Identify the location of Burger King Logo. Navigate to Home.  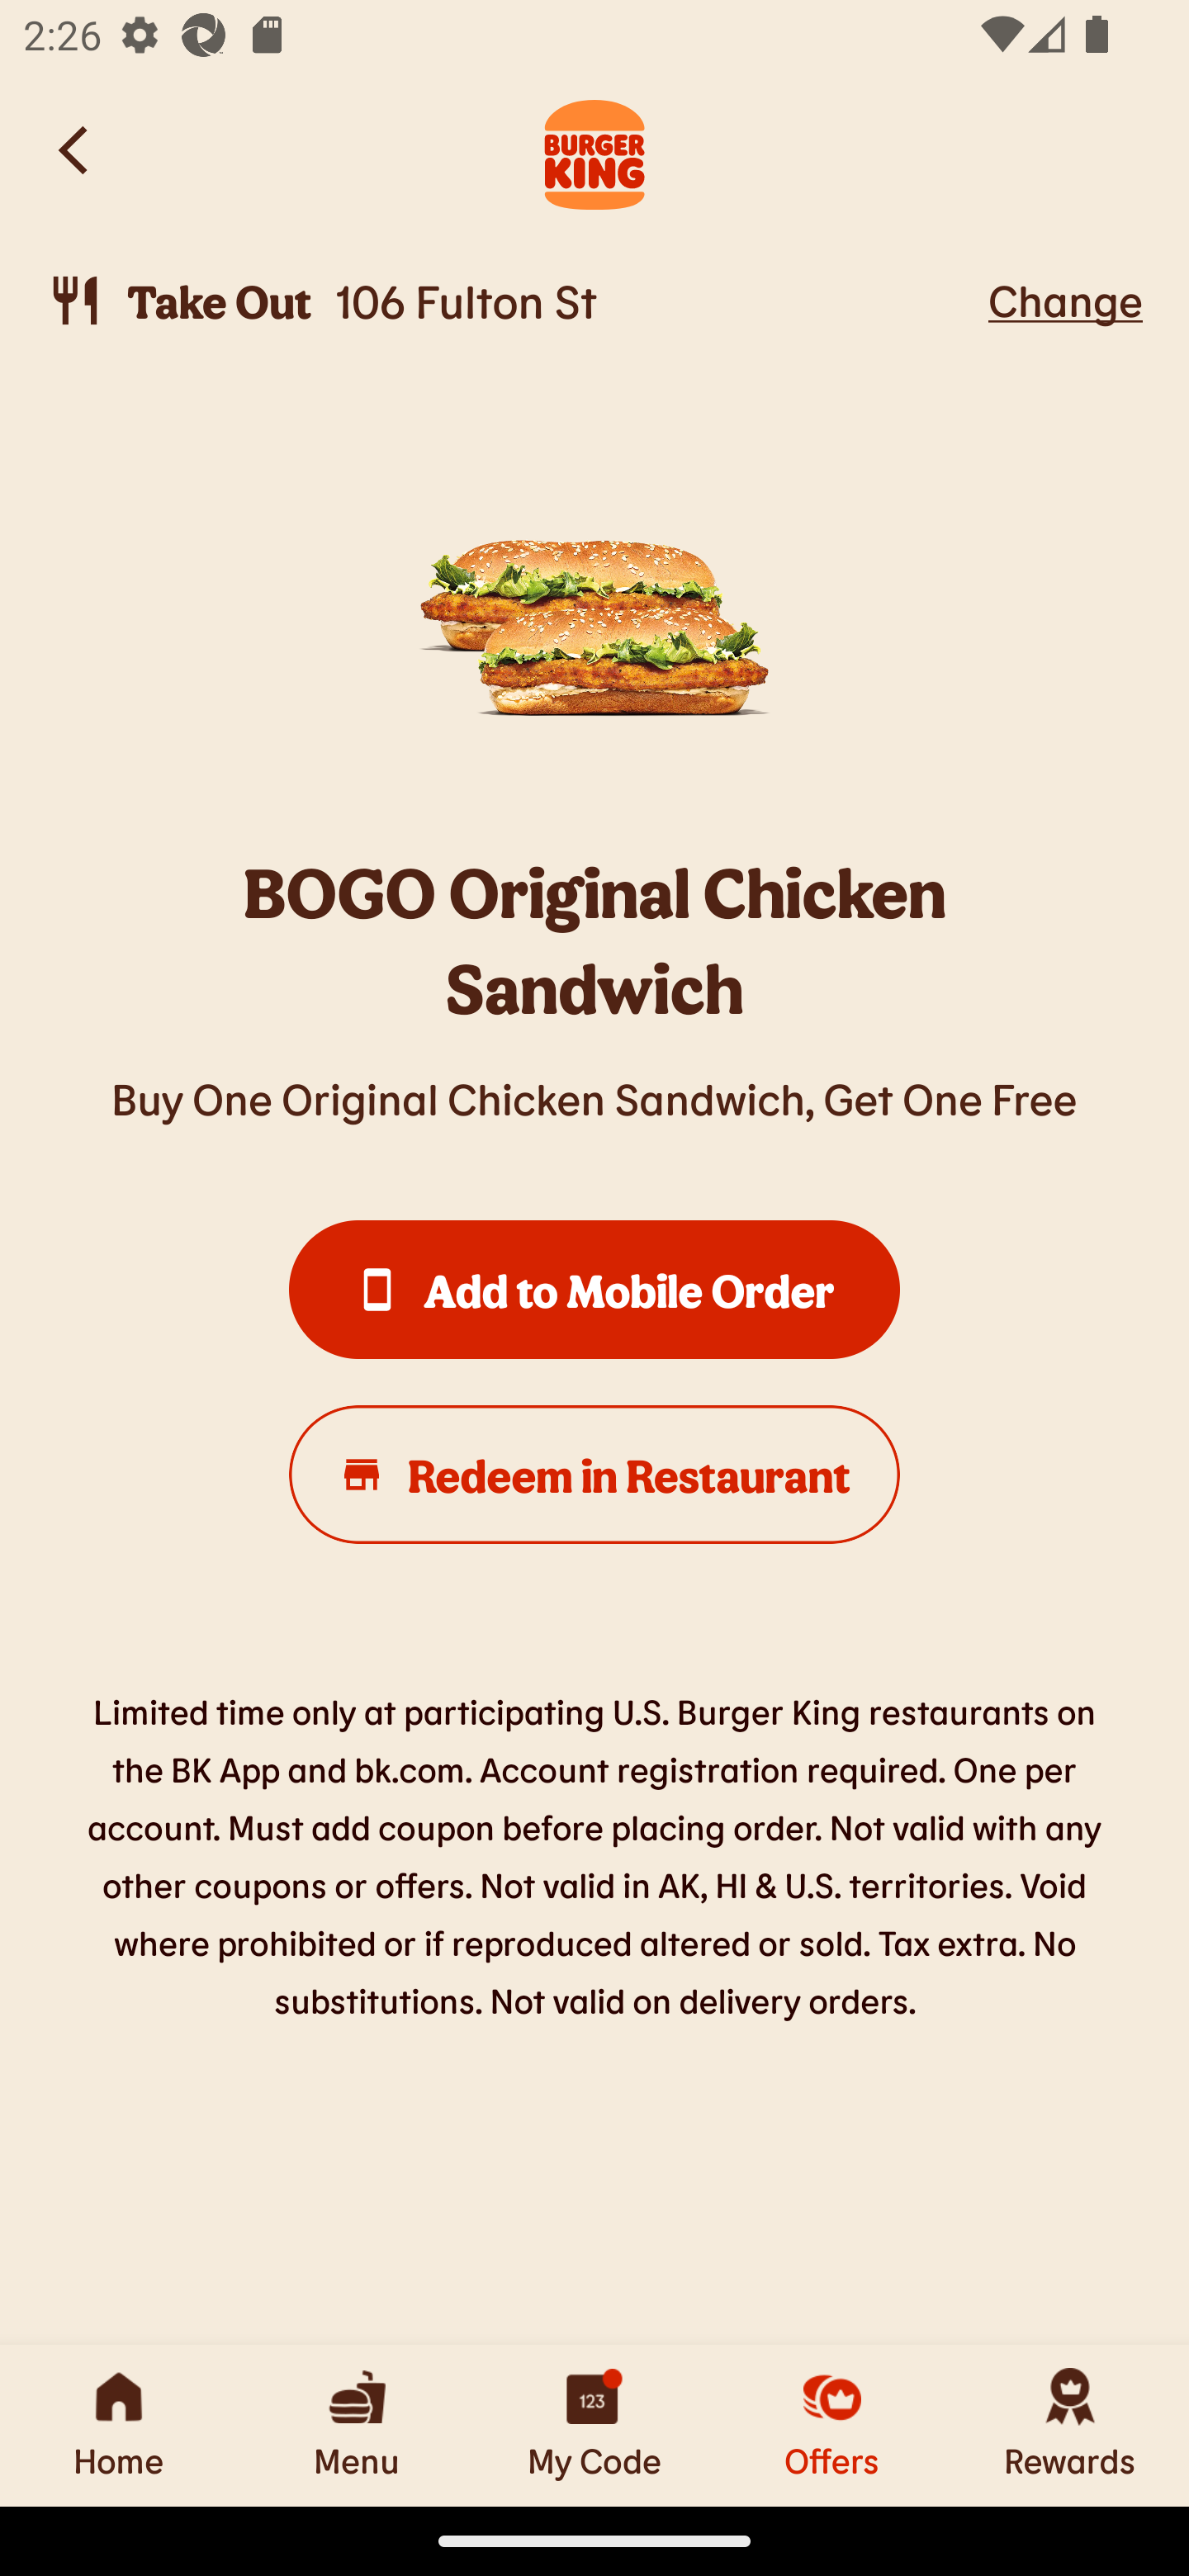
(594, 150).